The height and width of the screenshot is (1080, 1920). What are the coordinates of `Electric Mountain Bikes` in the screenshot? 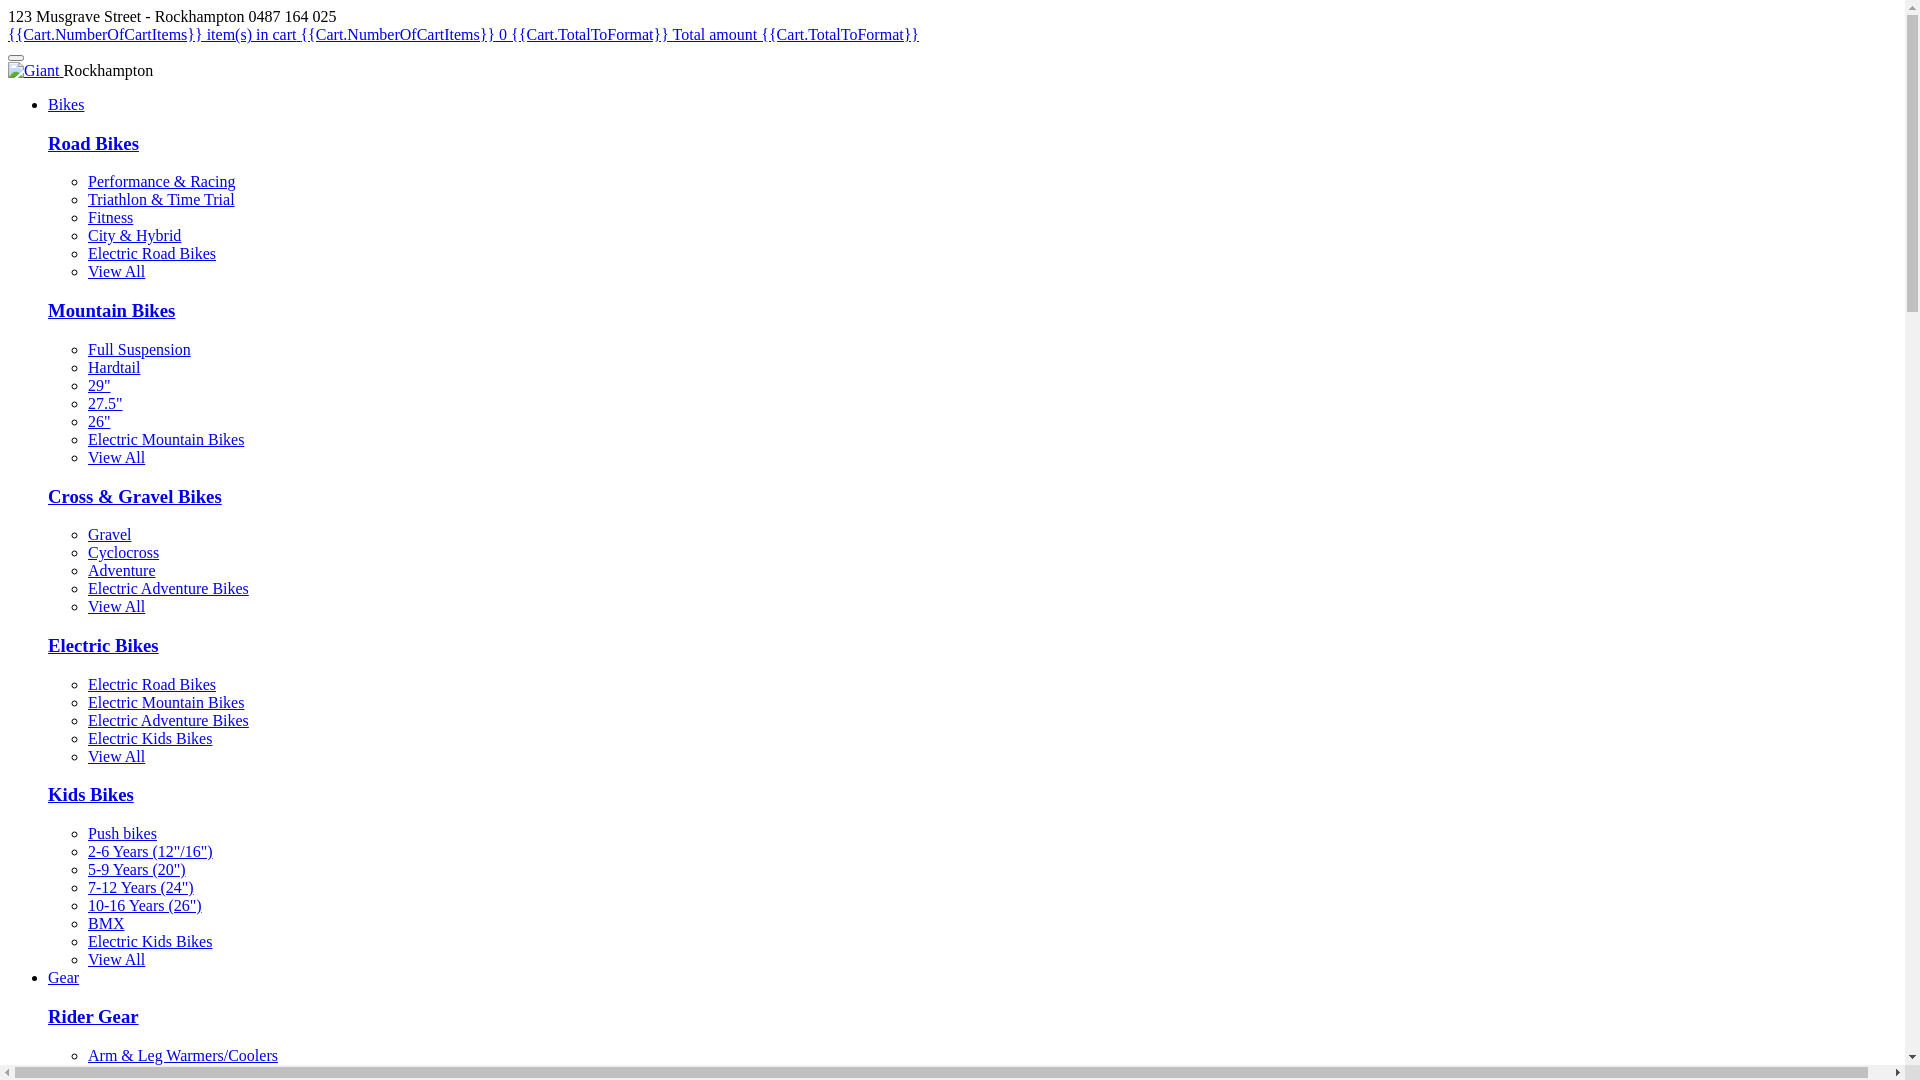 It's located at (166, 440).